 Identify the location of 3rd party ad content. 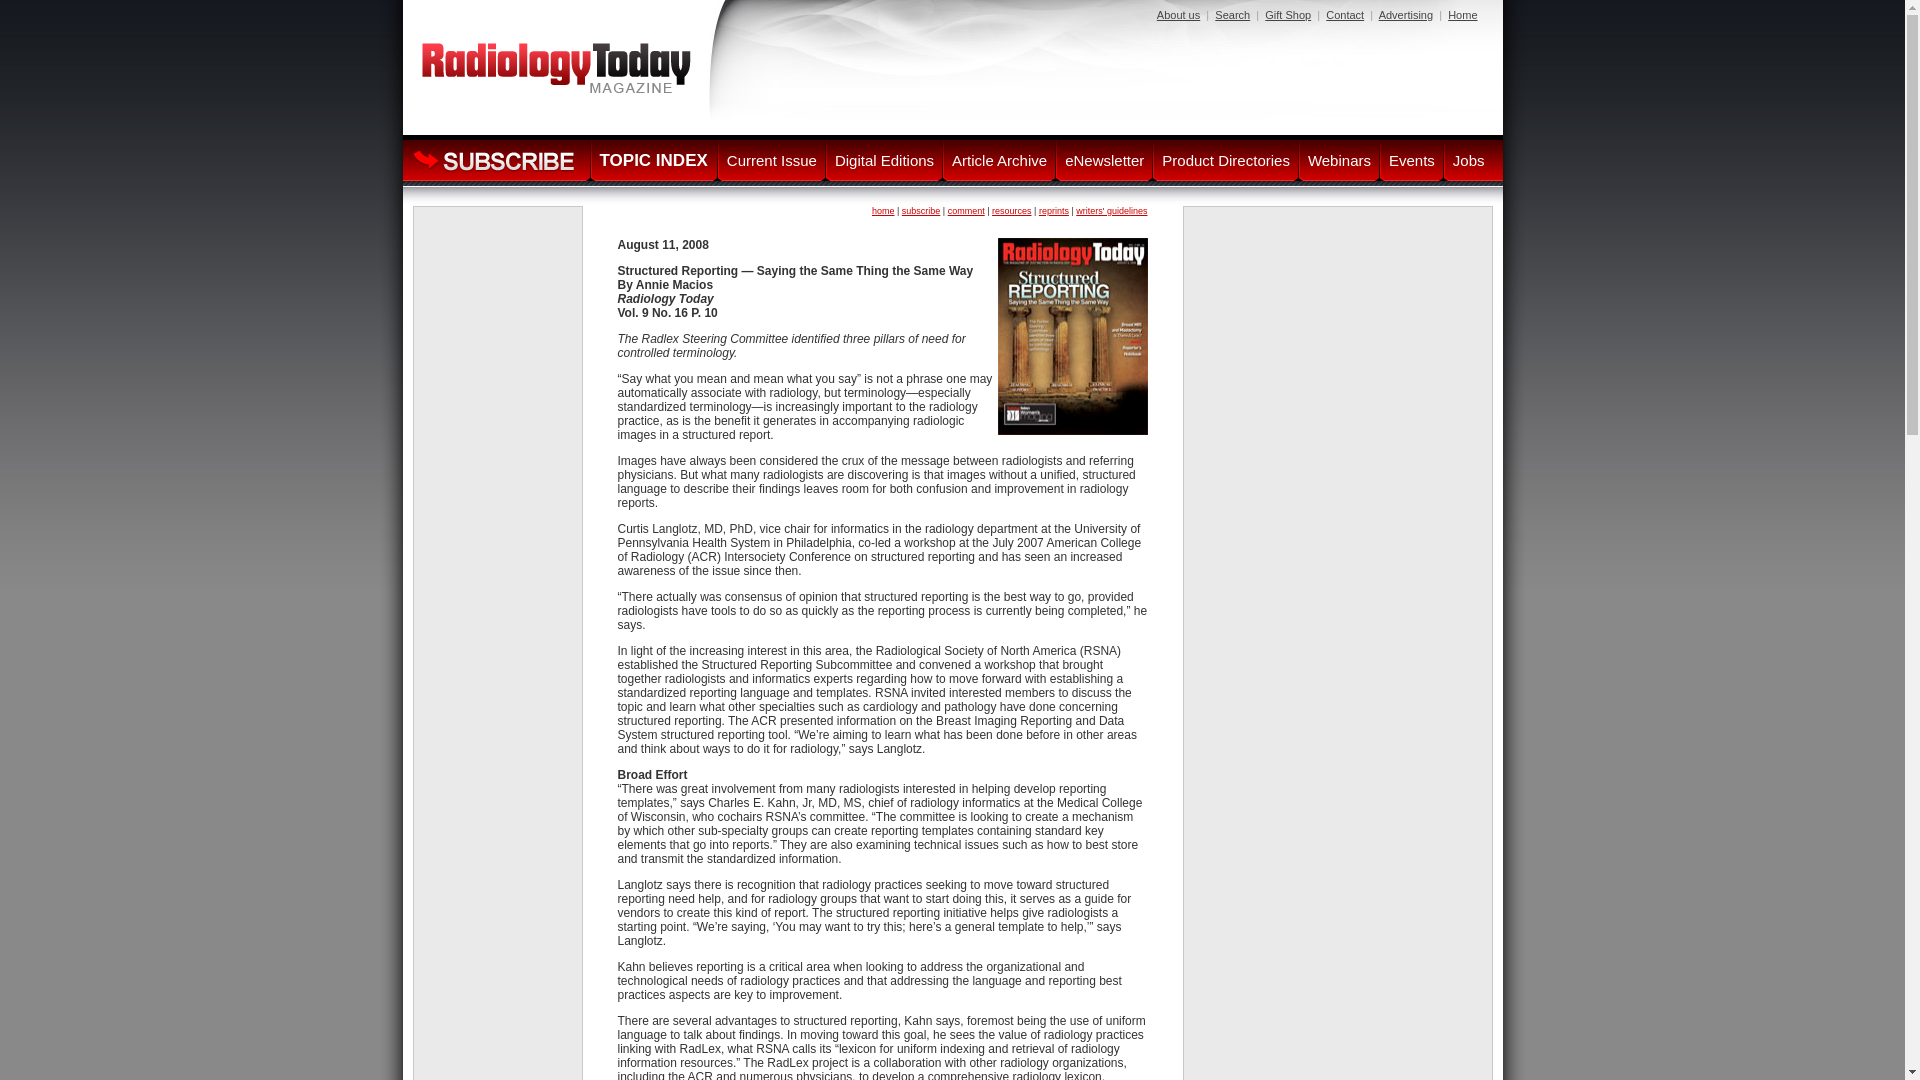
(498, 272).